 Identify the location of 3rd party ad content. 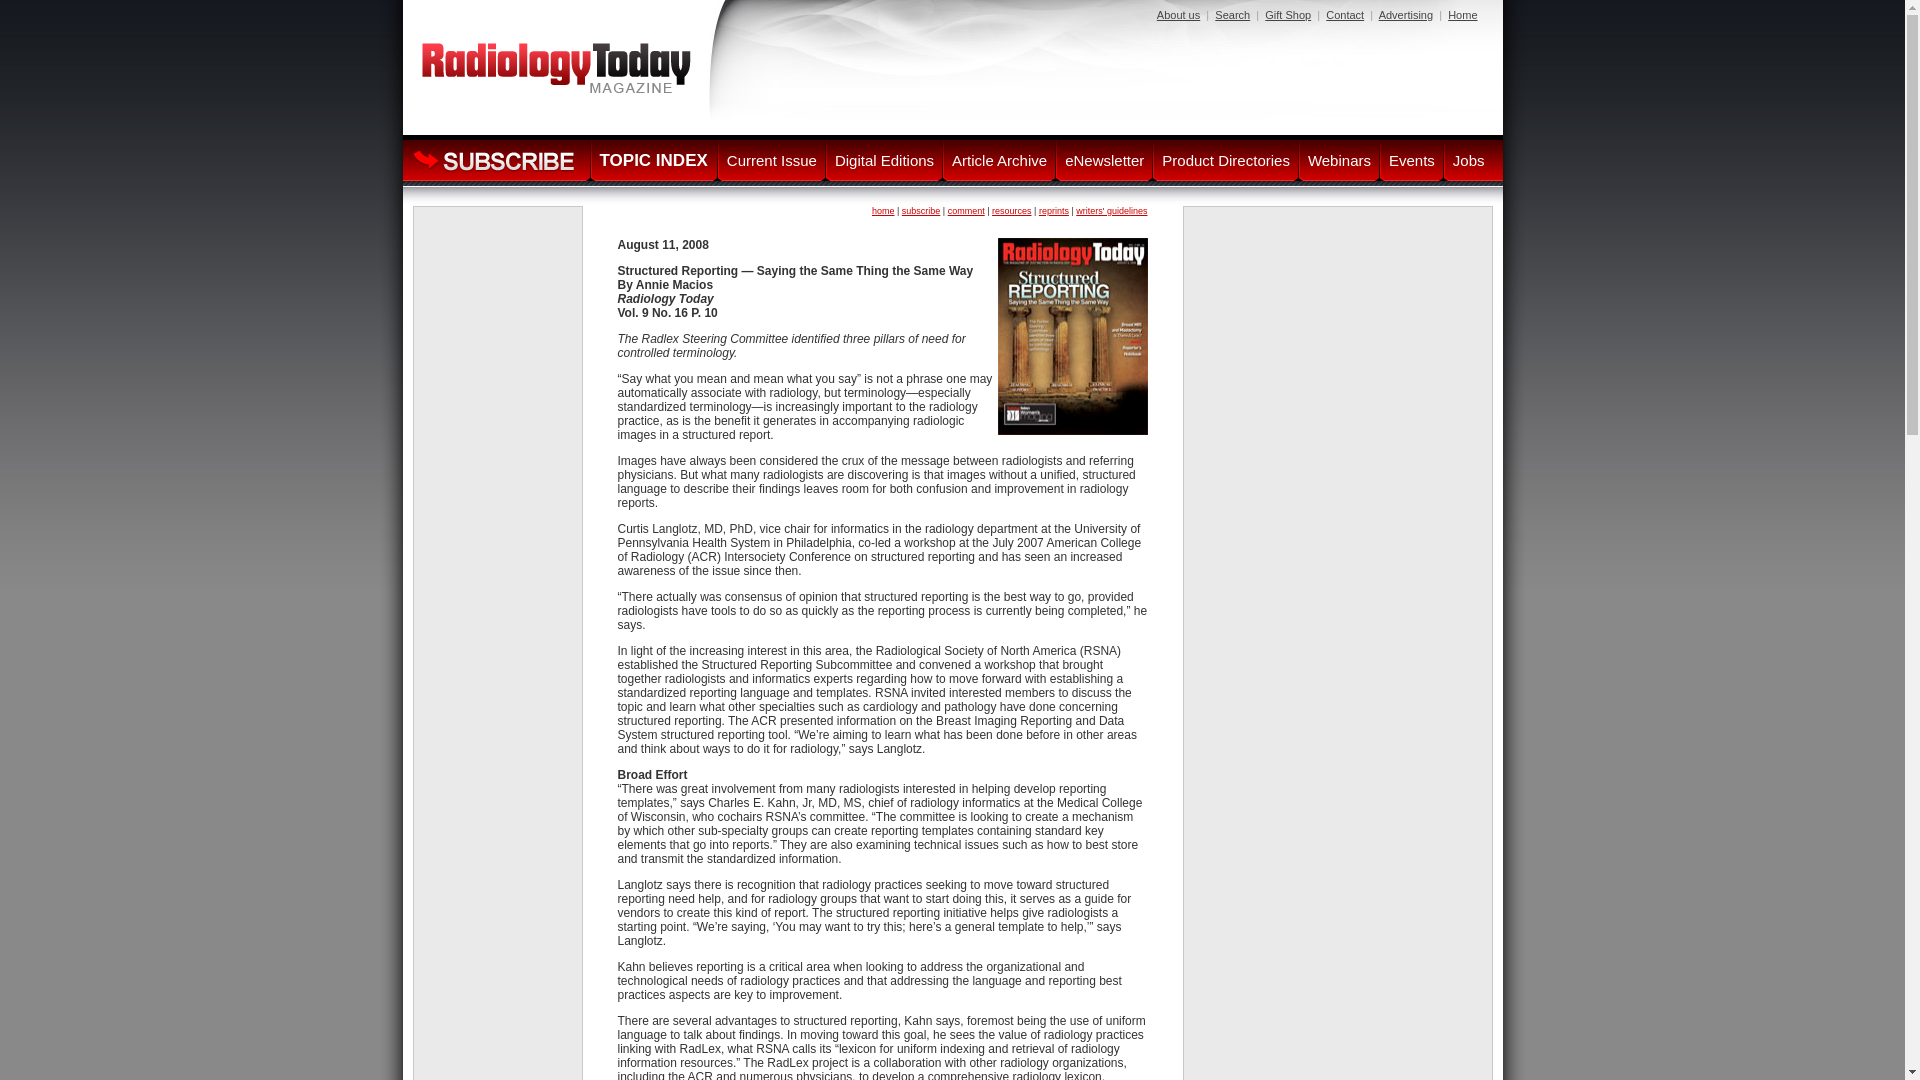
(498, 272).